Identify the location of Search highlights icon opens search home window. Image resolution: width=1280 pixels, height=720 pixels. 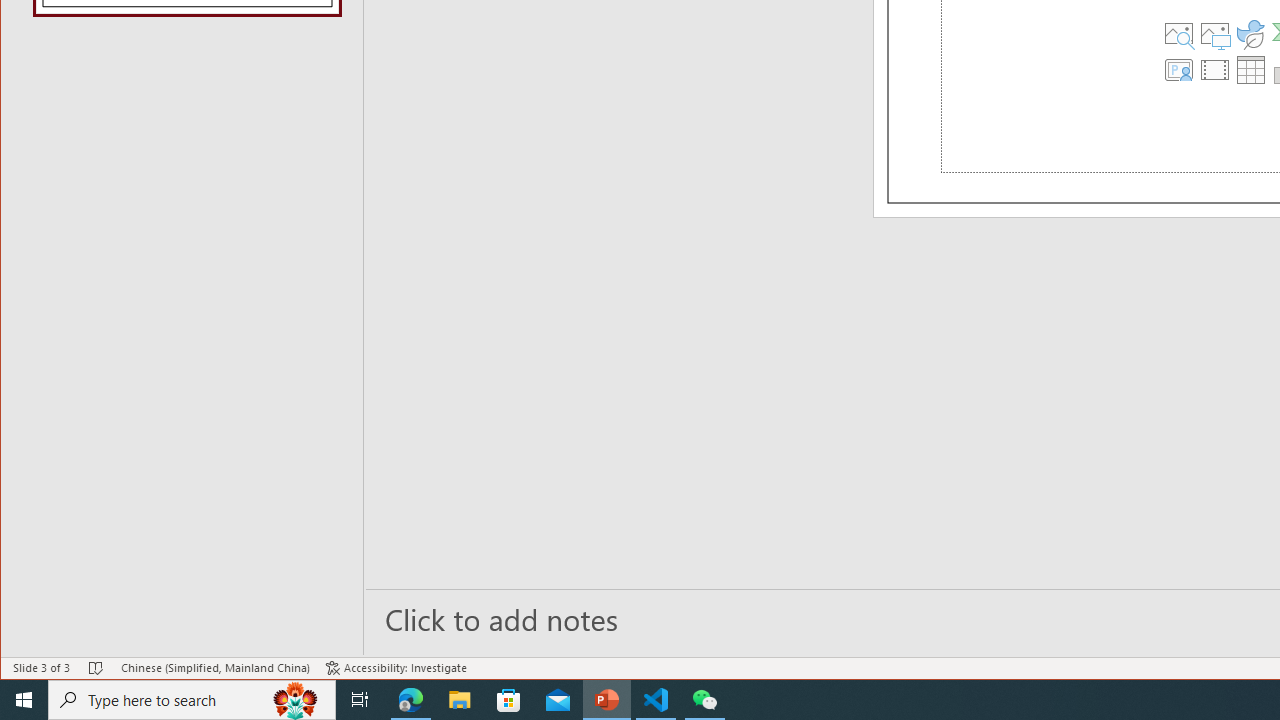
(296, 700).